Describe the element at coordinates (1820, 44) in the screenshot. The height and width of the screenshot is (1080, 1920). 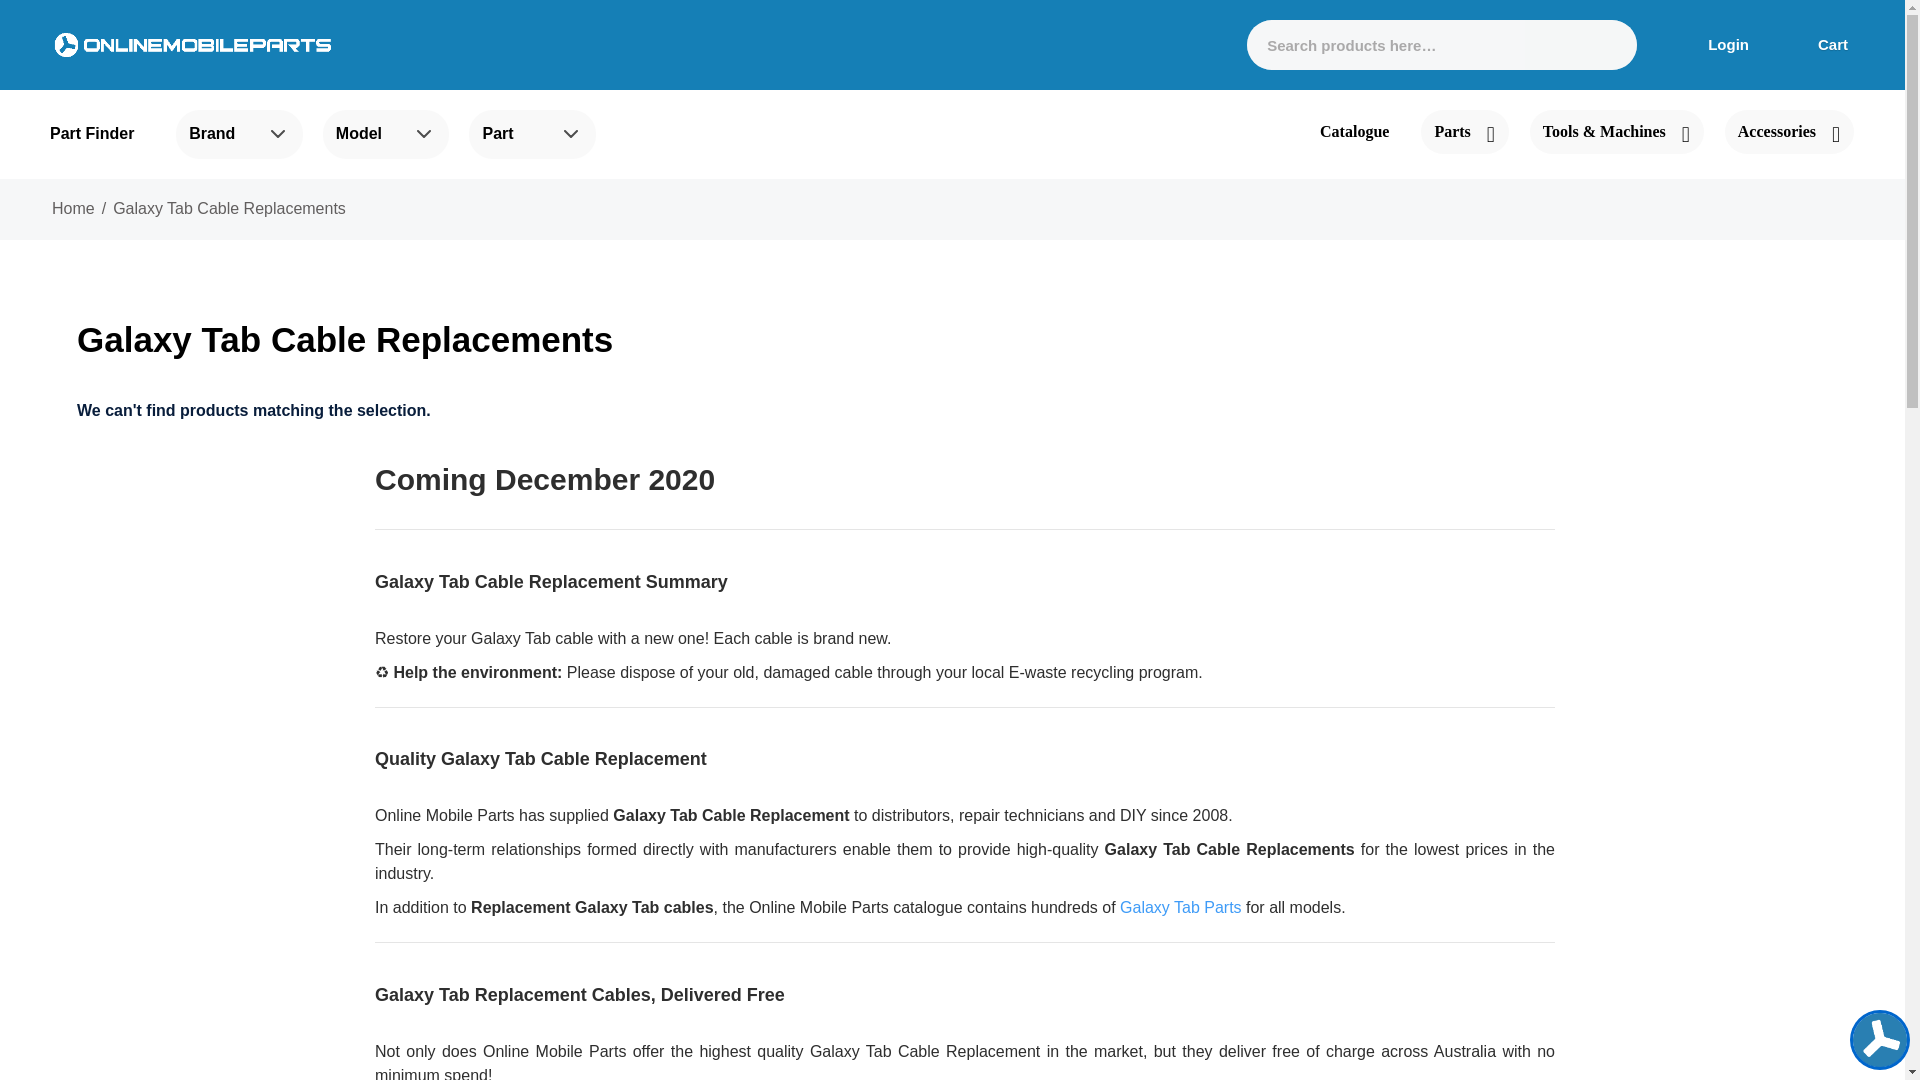
I see `Cart` at that location.